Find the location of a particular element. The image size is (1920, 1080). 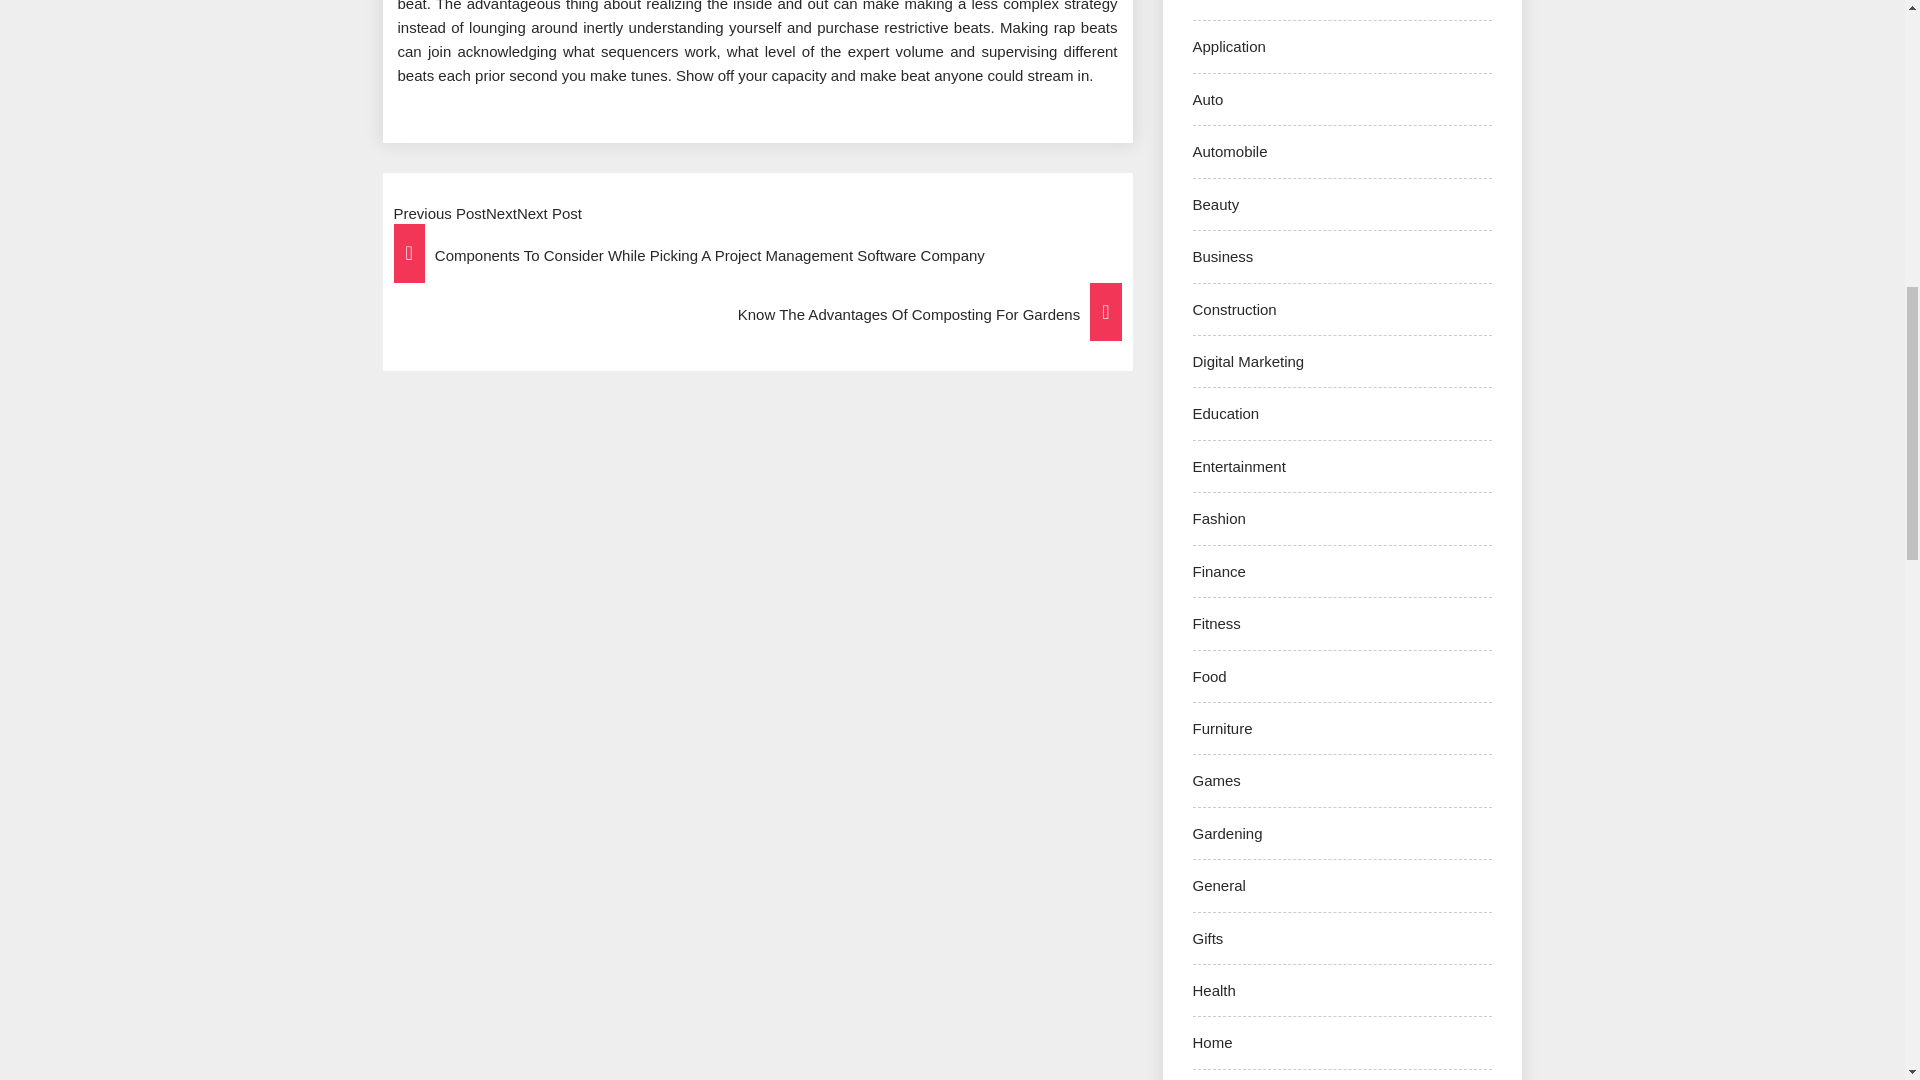

Gardening is located at coordinates (1226, 834).